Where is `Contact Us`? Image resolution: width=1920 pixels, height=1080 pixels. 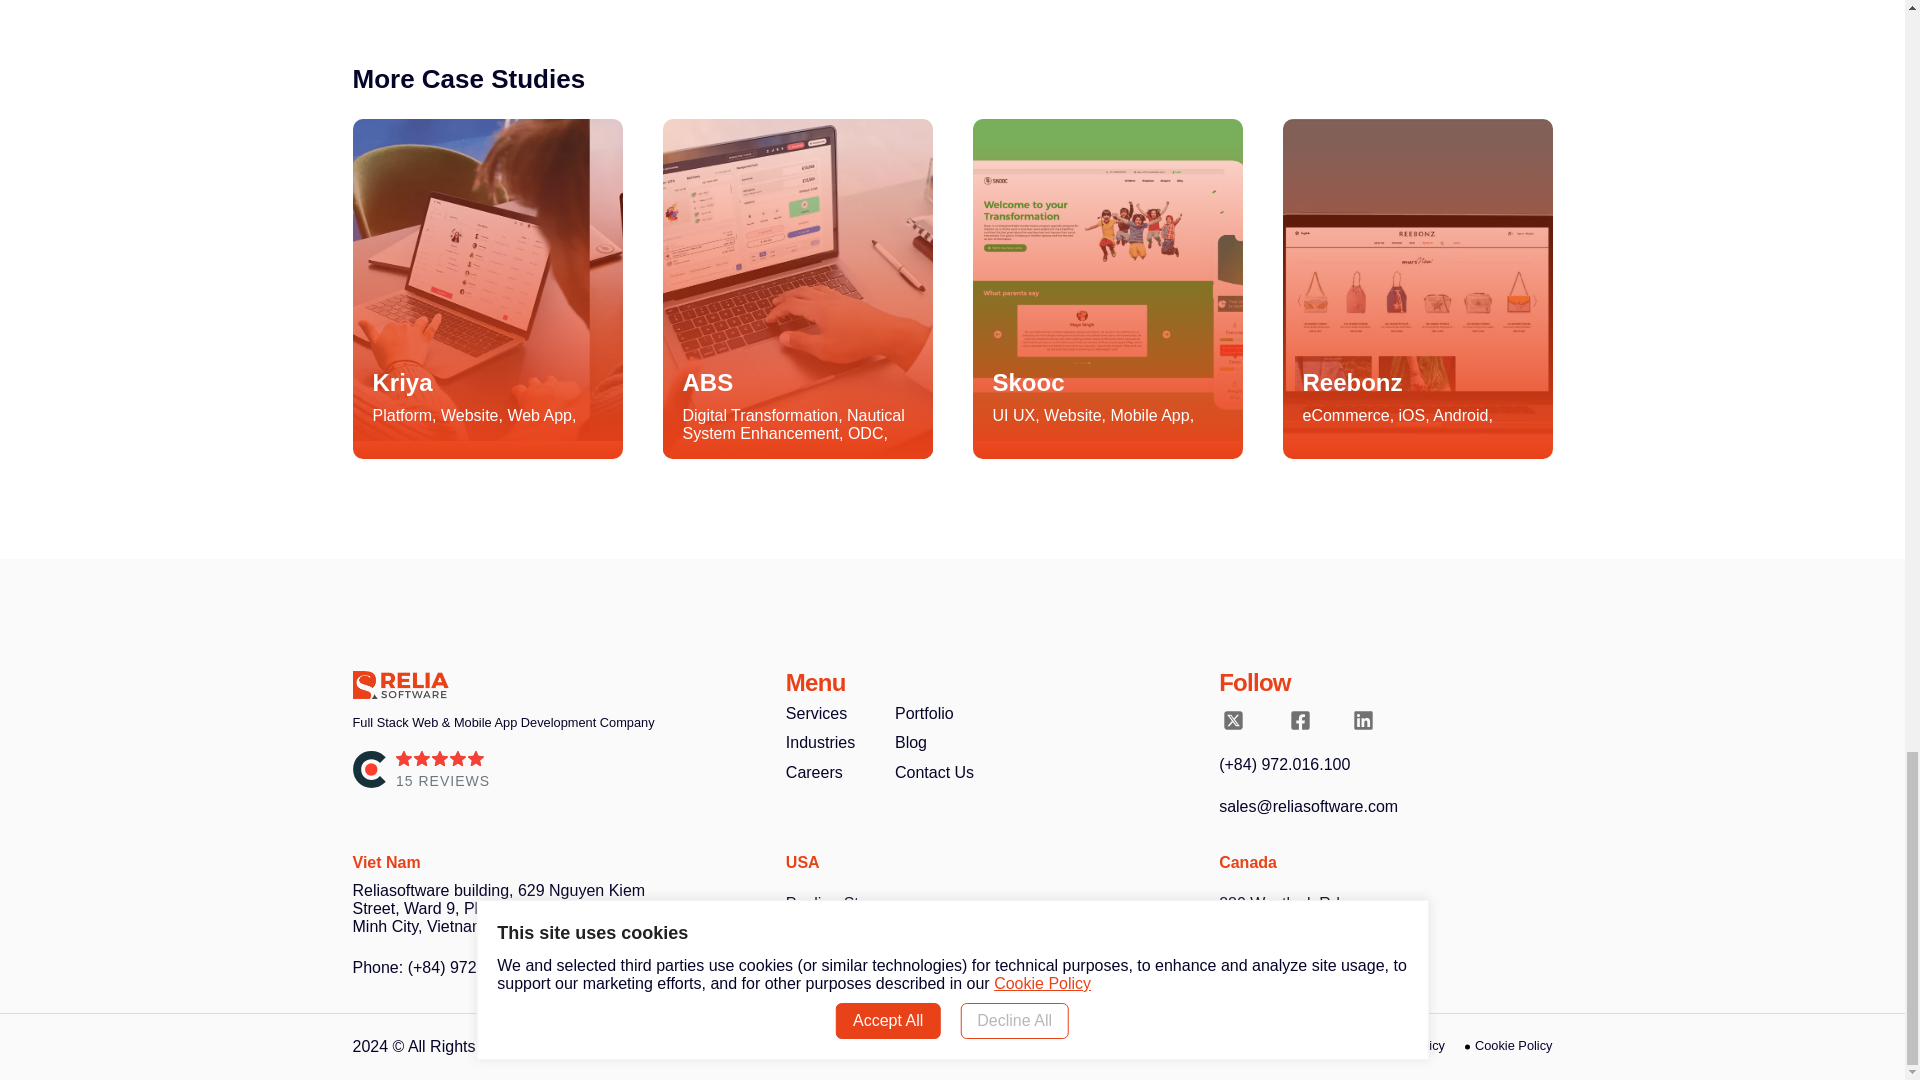
Contact Us is located at coordinates (934, 772).